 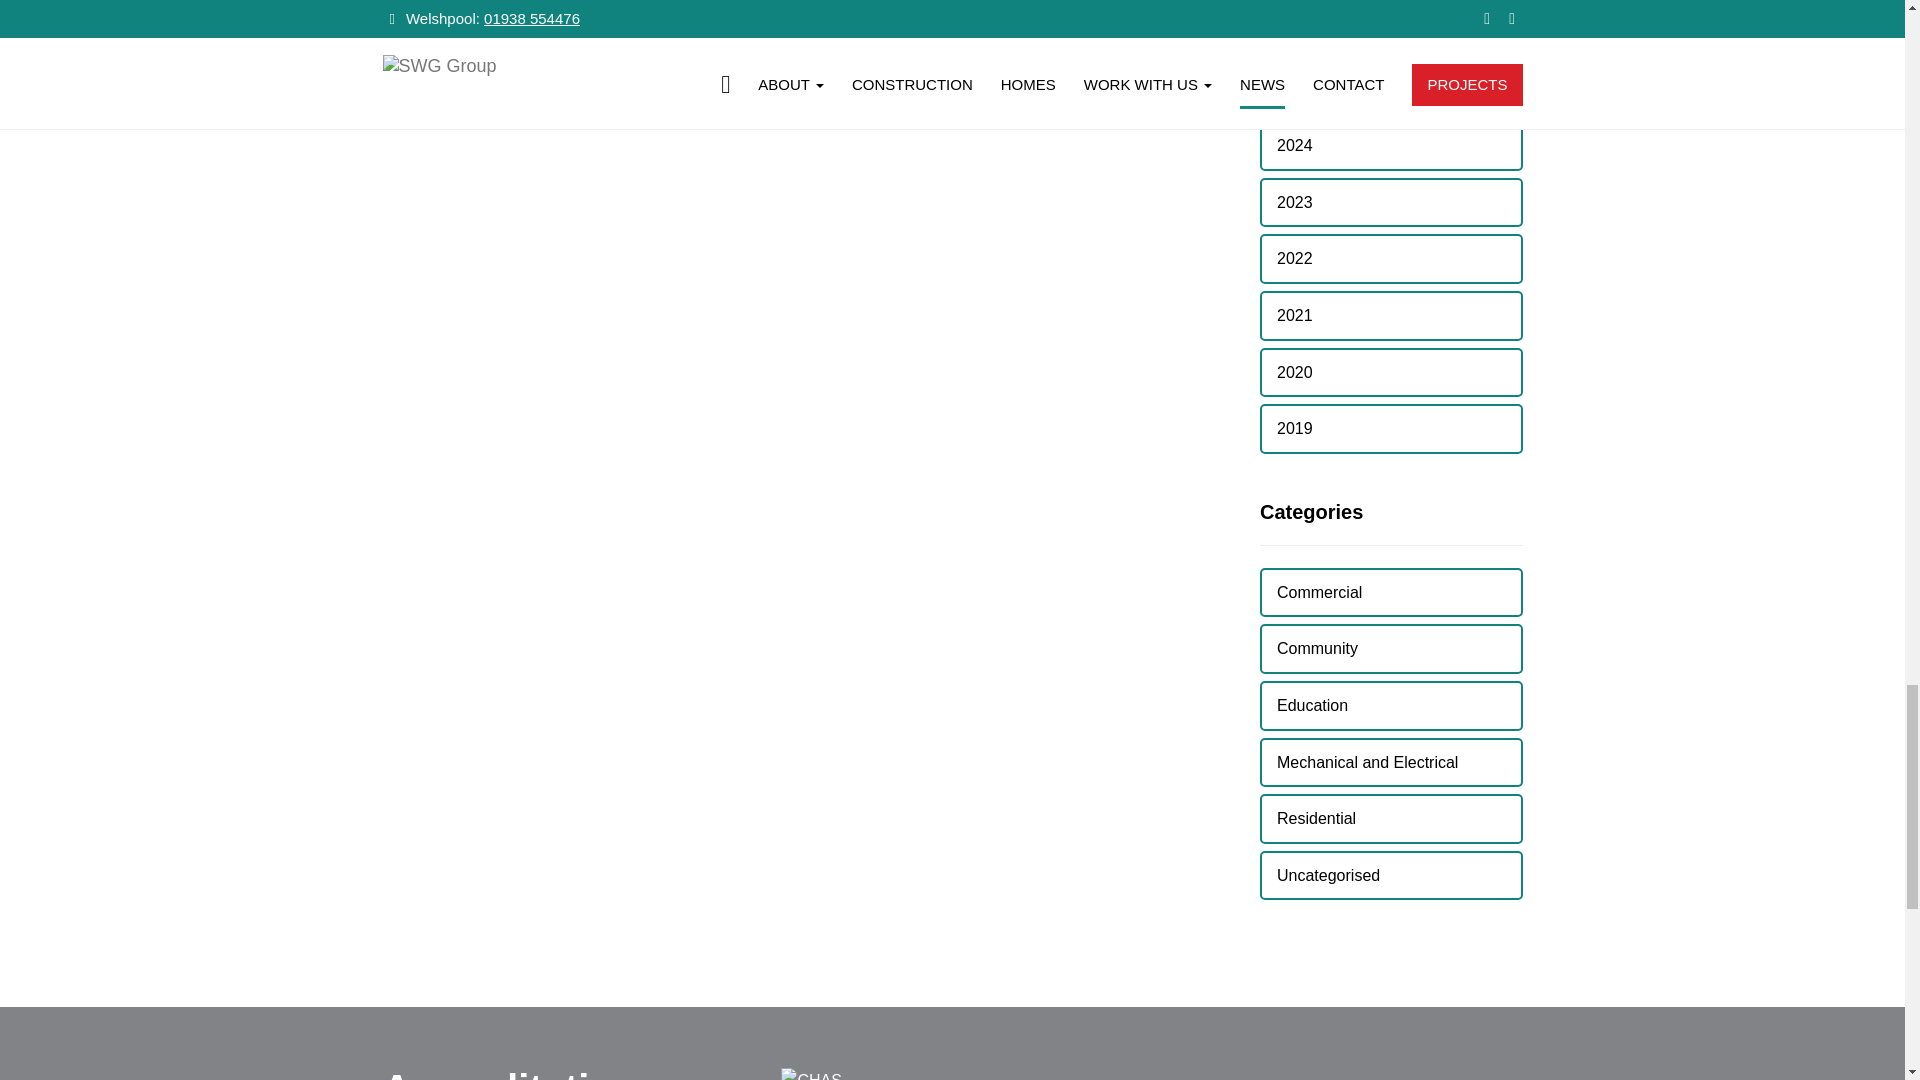 I want to click on 2020, so click(x=1390, y=372).